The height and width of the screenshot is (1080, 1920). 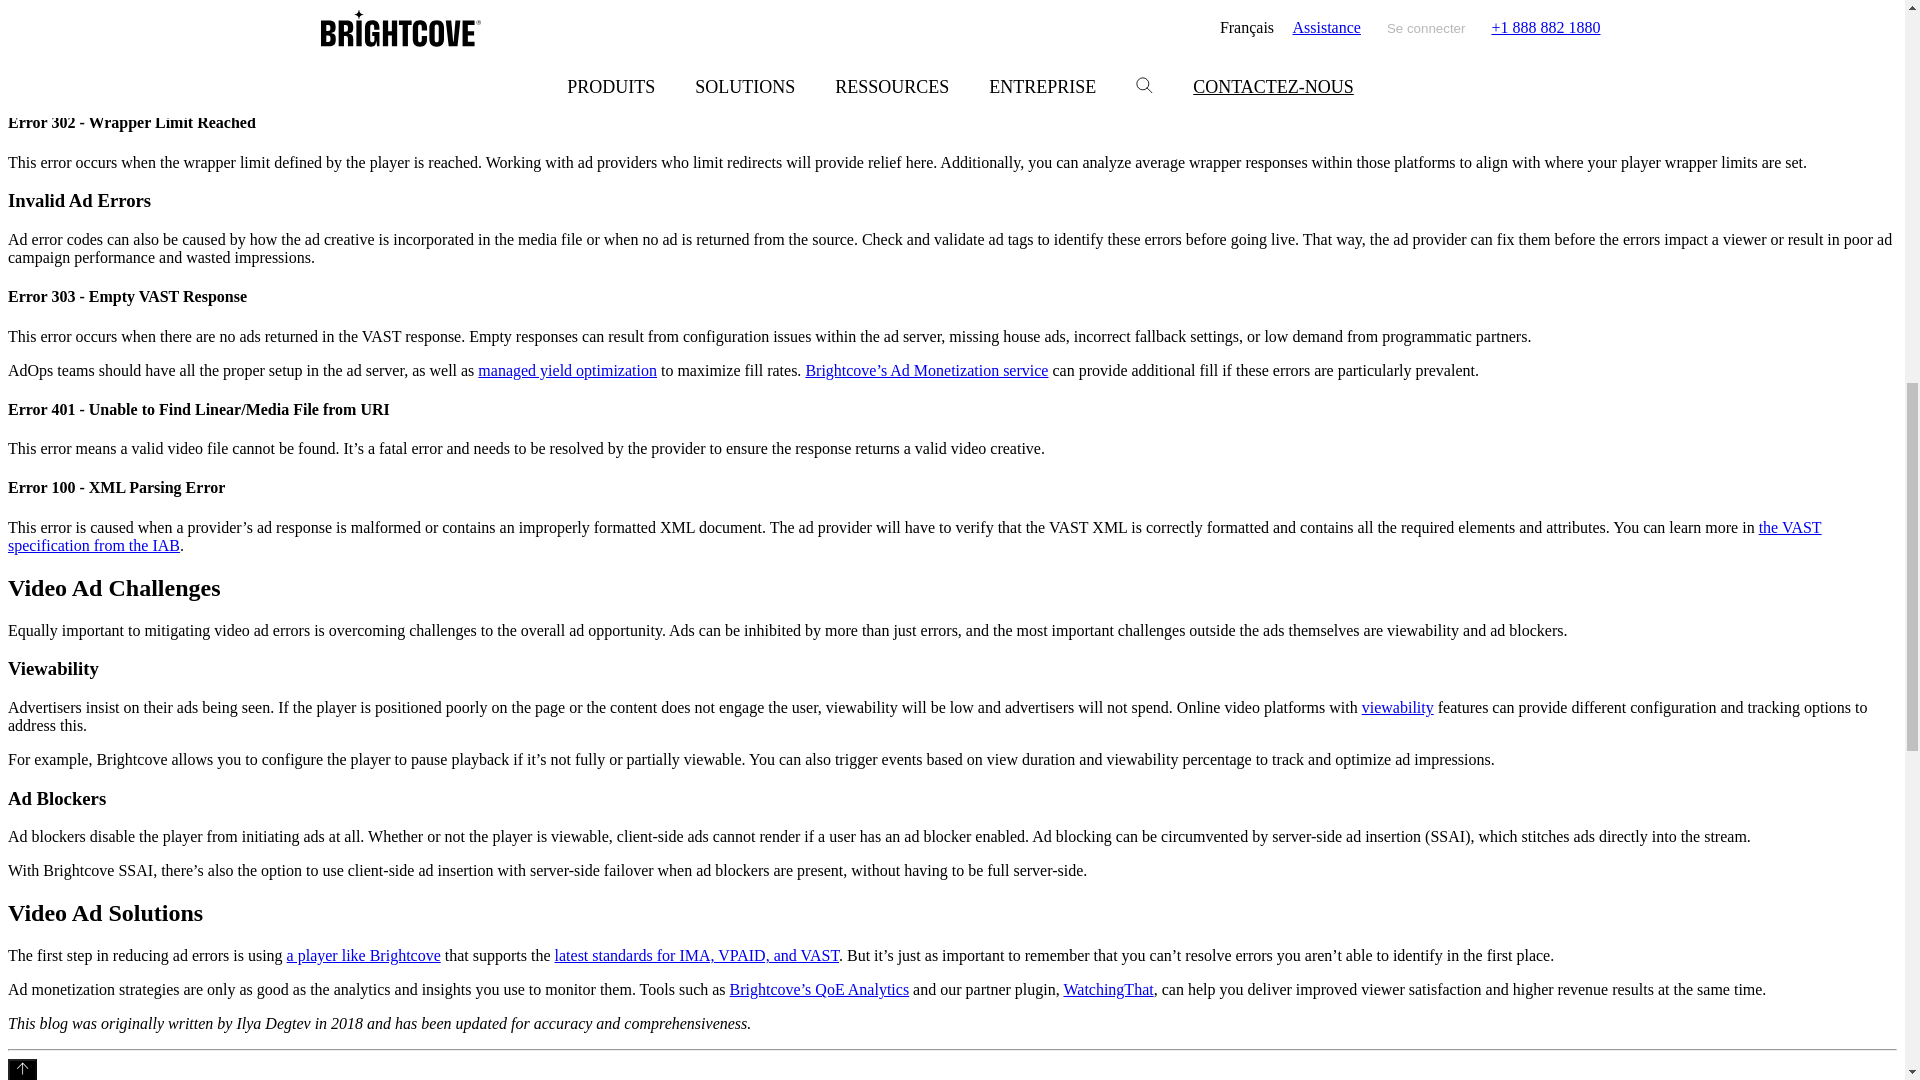 I want to click on Introducing Brightcove Ad Monetization, so click(x=926, y=370).